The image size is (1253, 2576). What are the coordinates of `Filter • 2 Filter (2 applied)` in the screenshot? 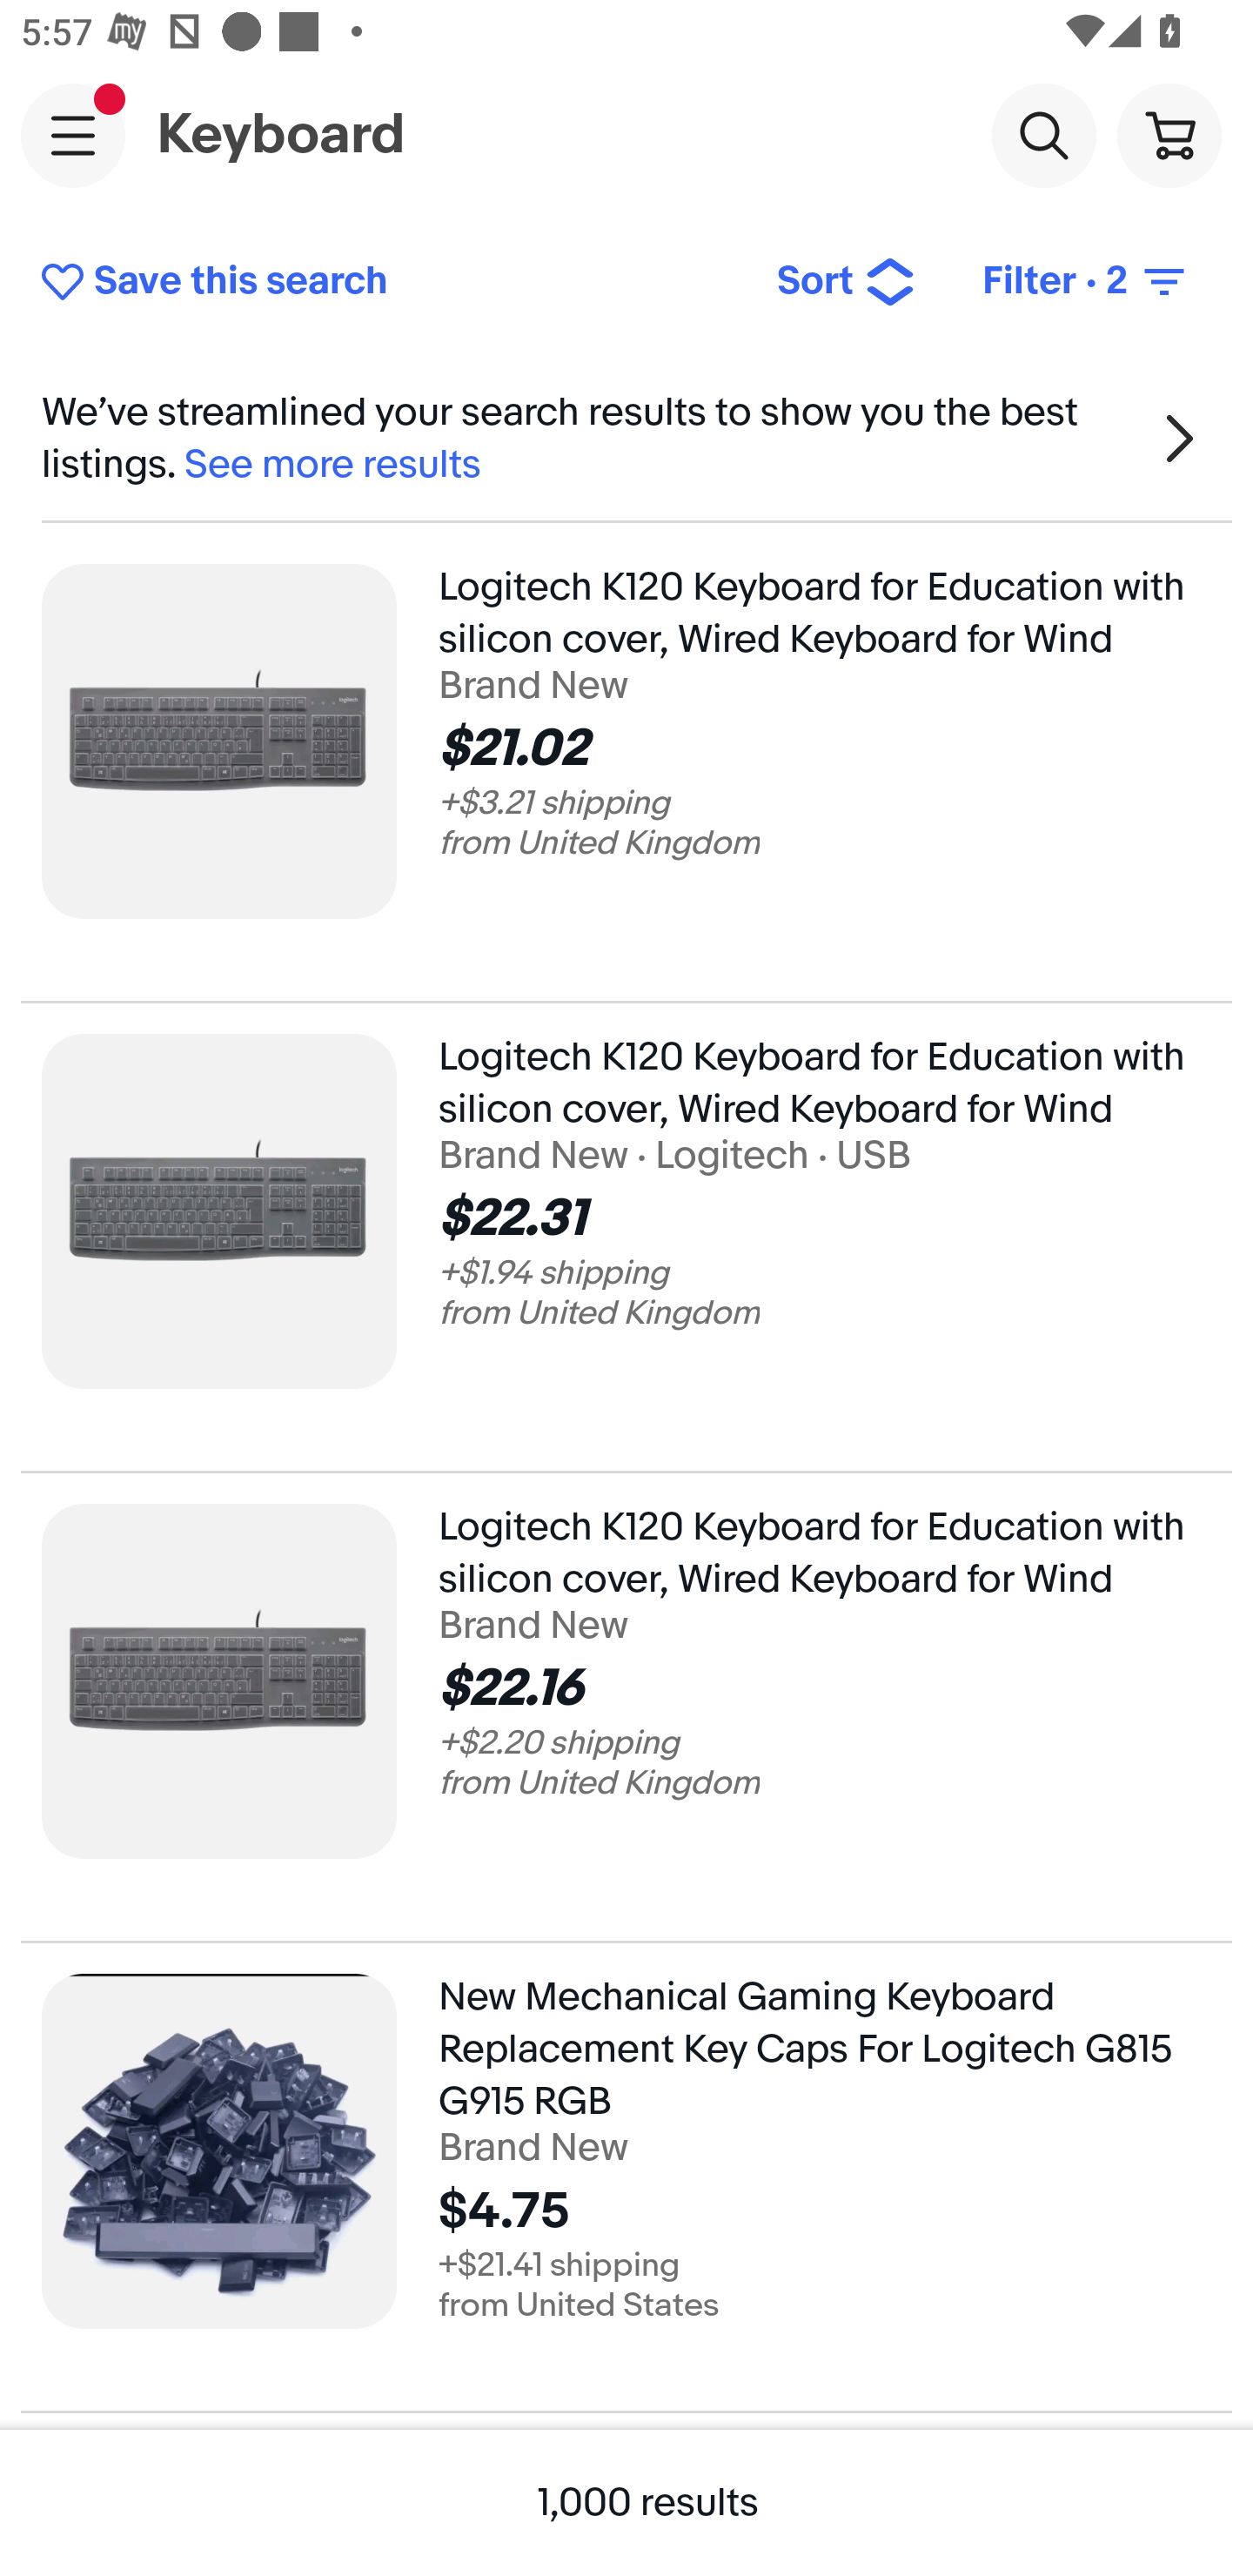 It's located at (1086, 282).